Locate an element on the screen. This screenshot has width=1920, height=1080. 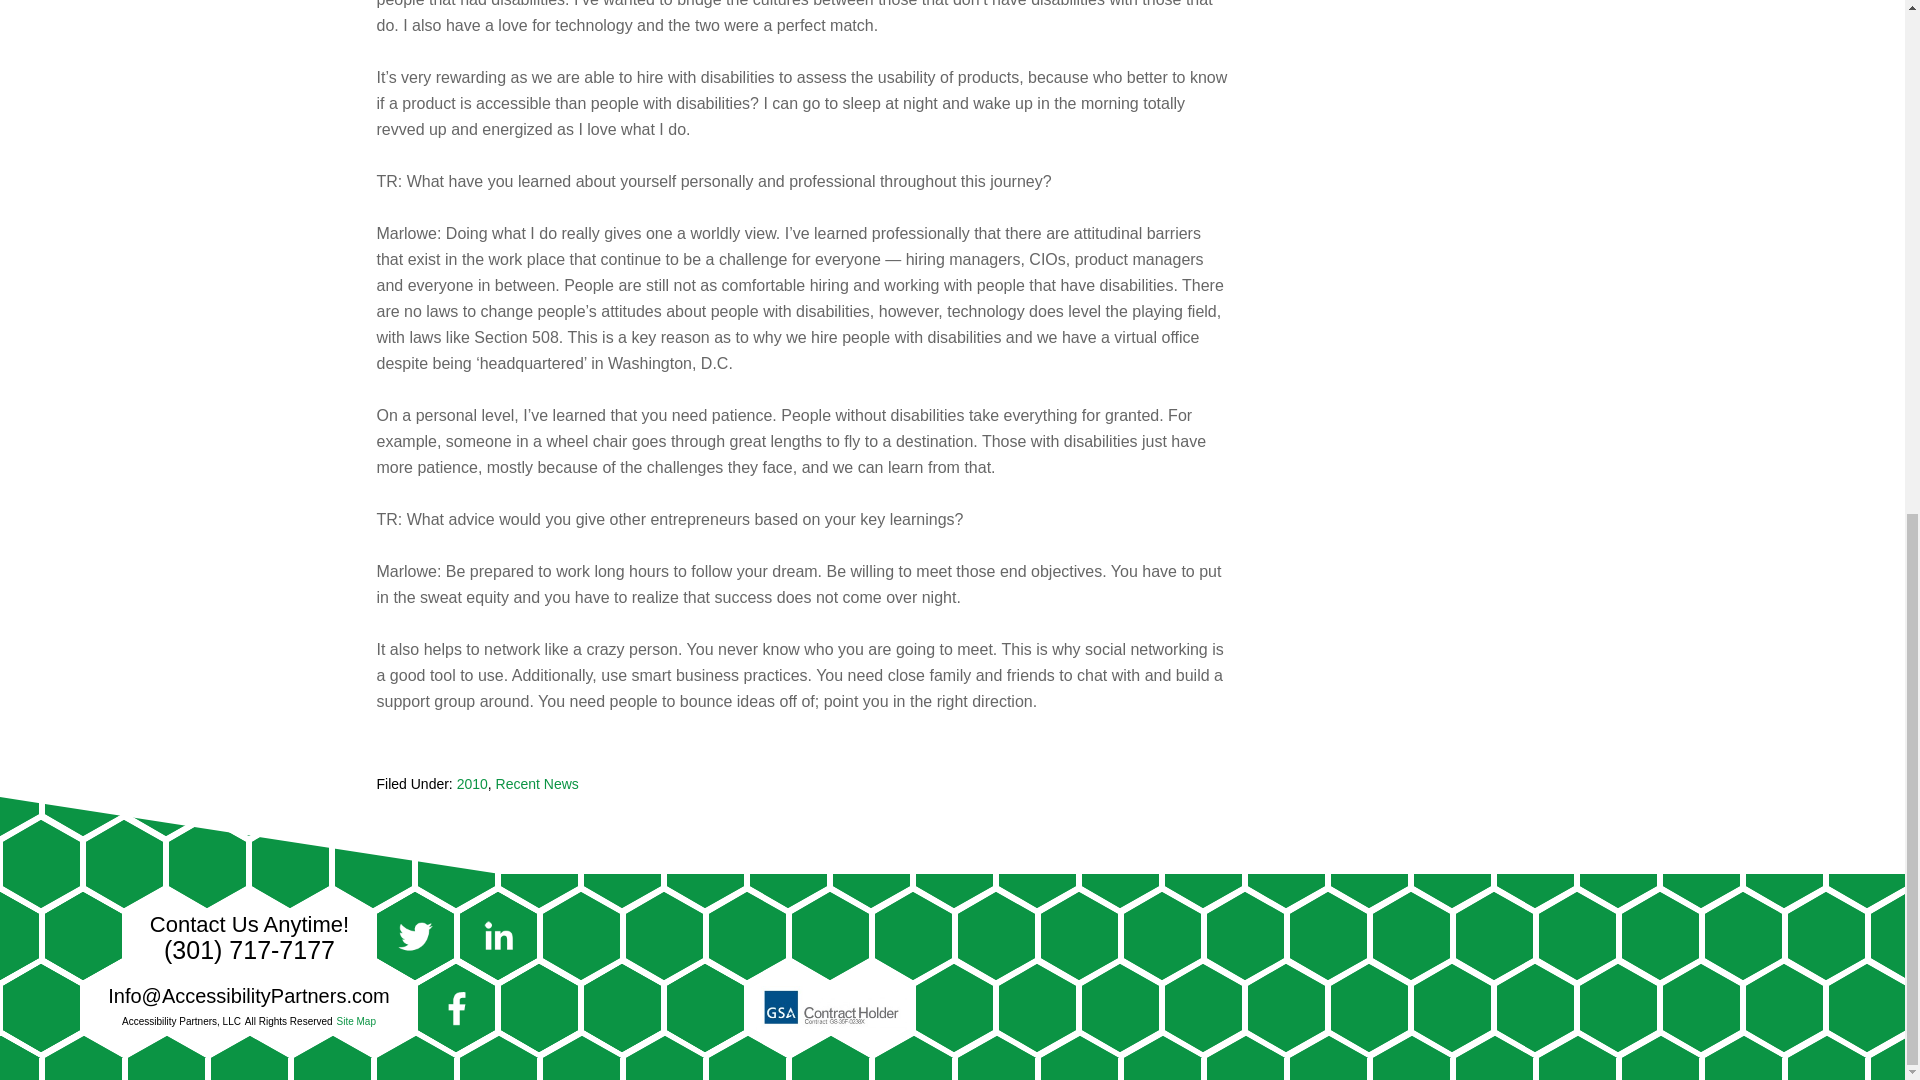
Recent News is located at coordinates (537, 784).